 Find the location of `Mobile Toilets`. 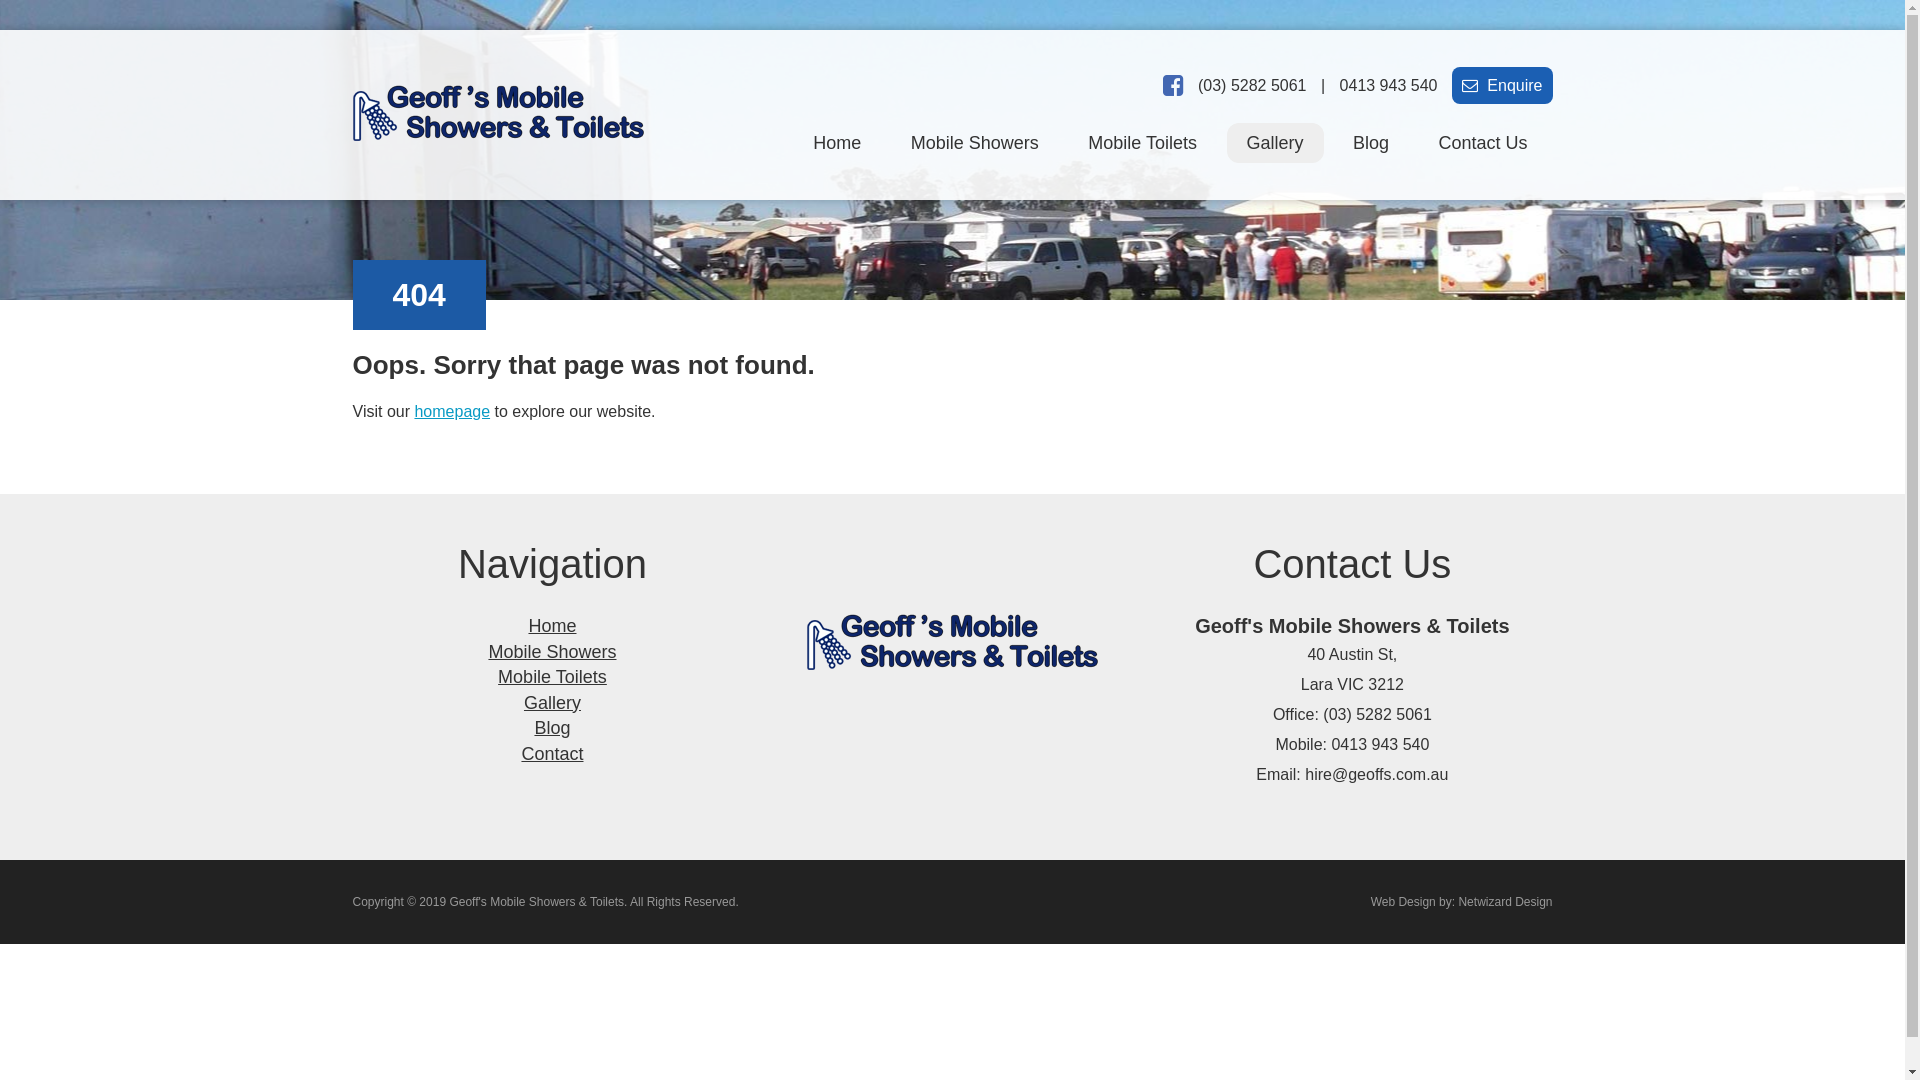

Mobile Toilets is located at coordinates (1142, 143).